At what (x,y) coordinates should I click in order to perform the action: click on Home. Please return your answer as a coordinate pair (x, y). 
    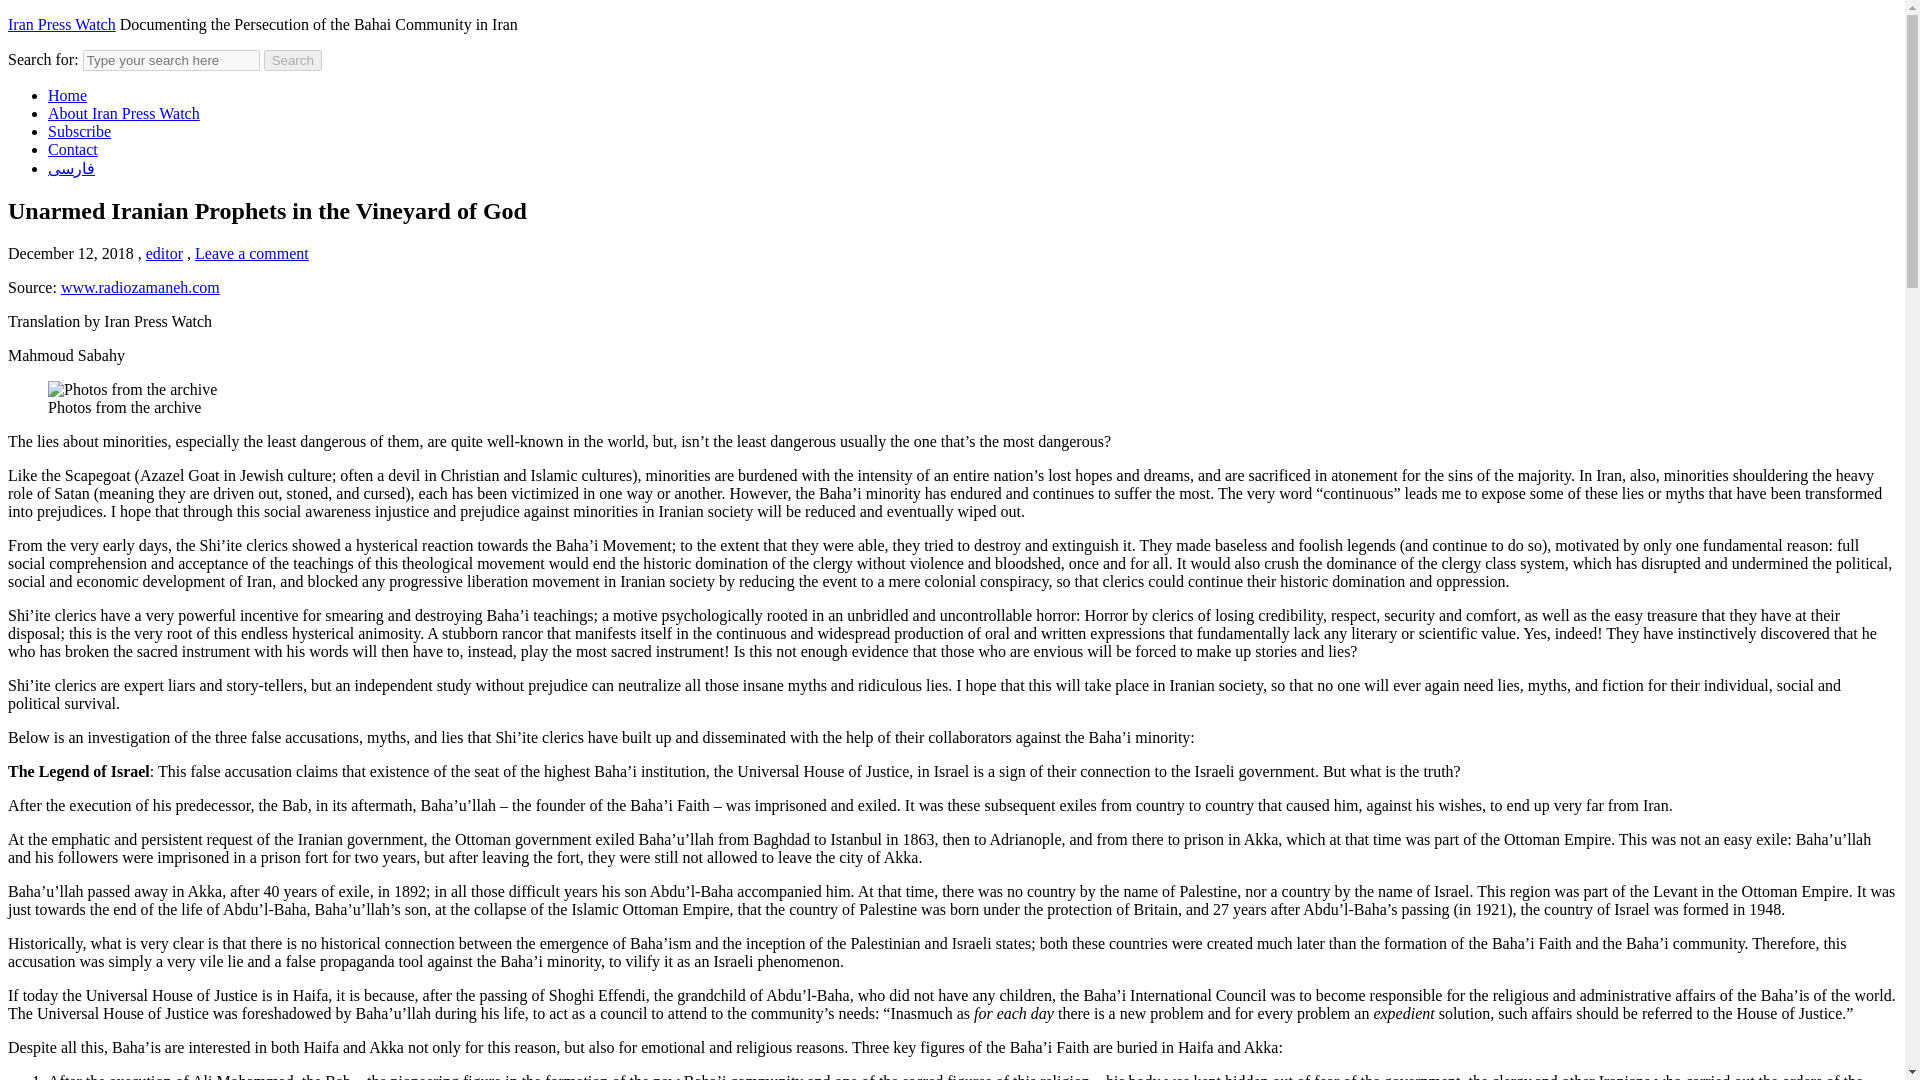
    Looking at the image, I should click on (67, 95).